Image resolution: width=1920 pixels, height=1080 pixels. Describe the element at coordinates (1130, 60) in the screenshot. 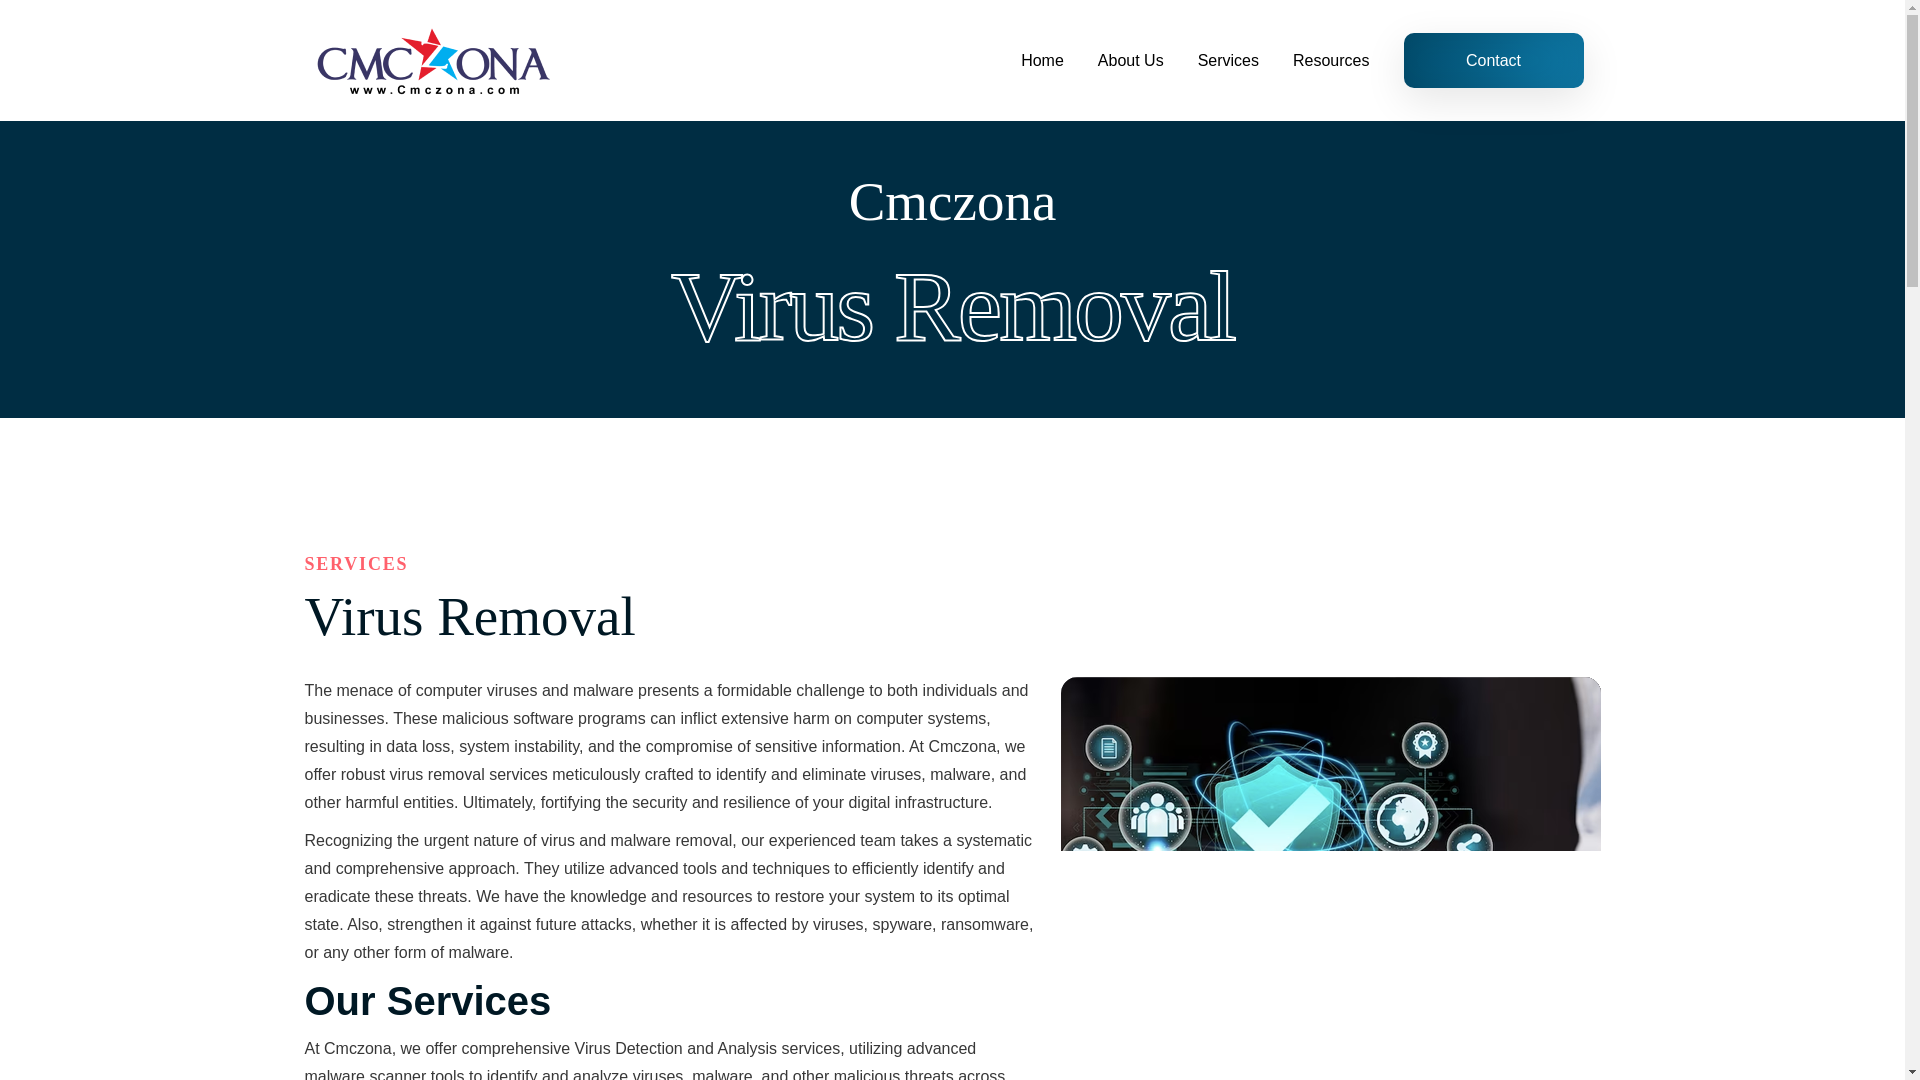

I see `About Us` at that location.